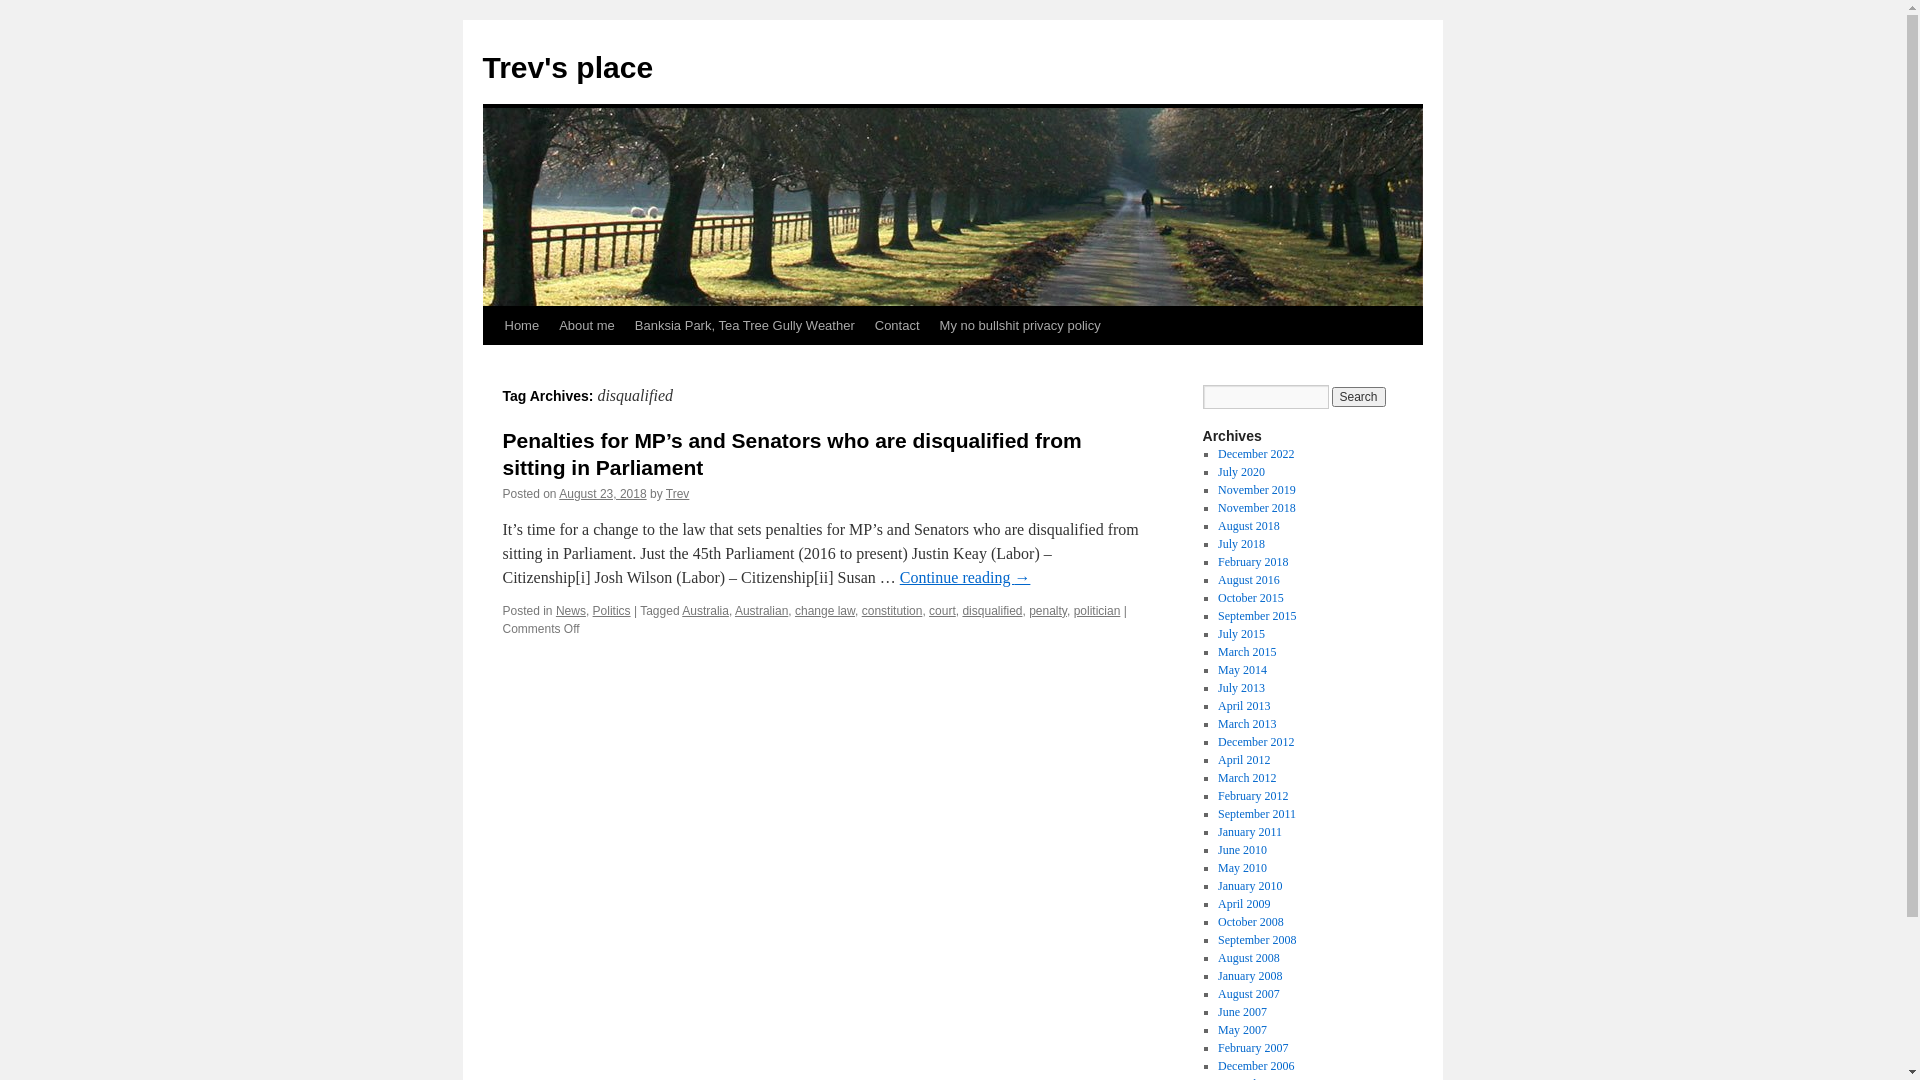  What do you see at coordinates (1242, 634) in the screenshot?
I see `July 2015` at bounding box center [1242, 634].